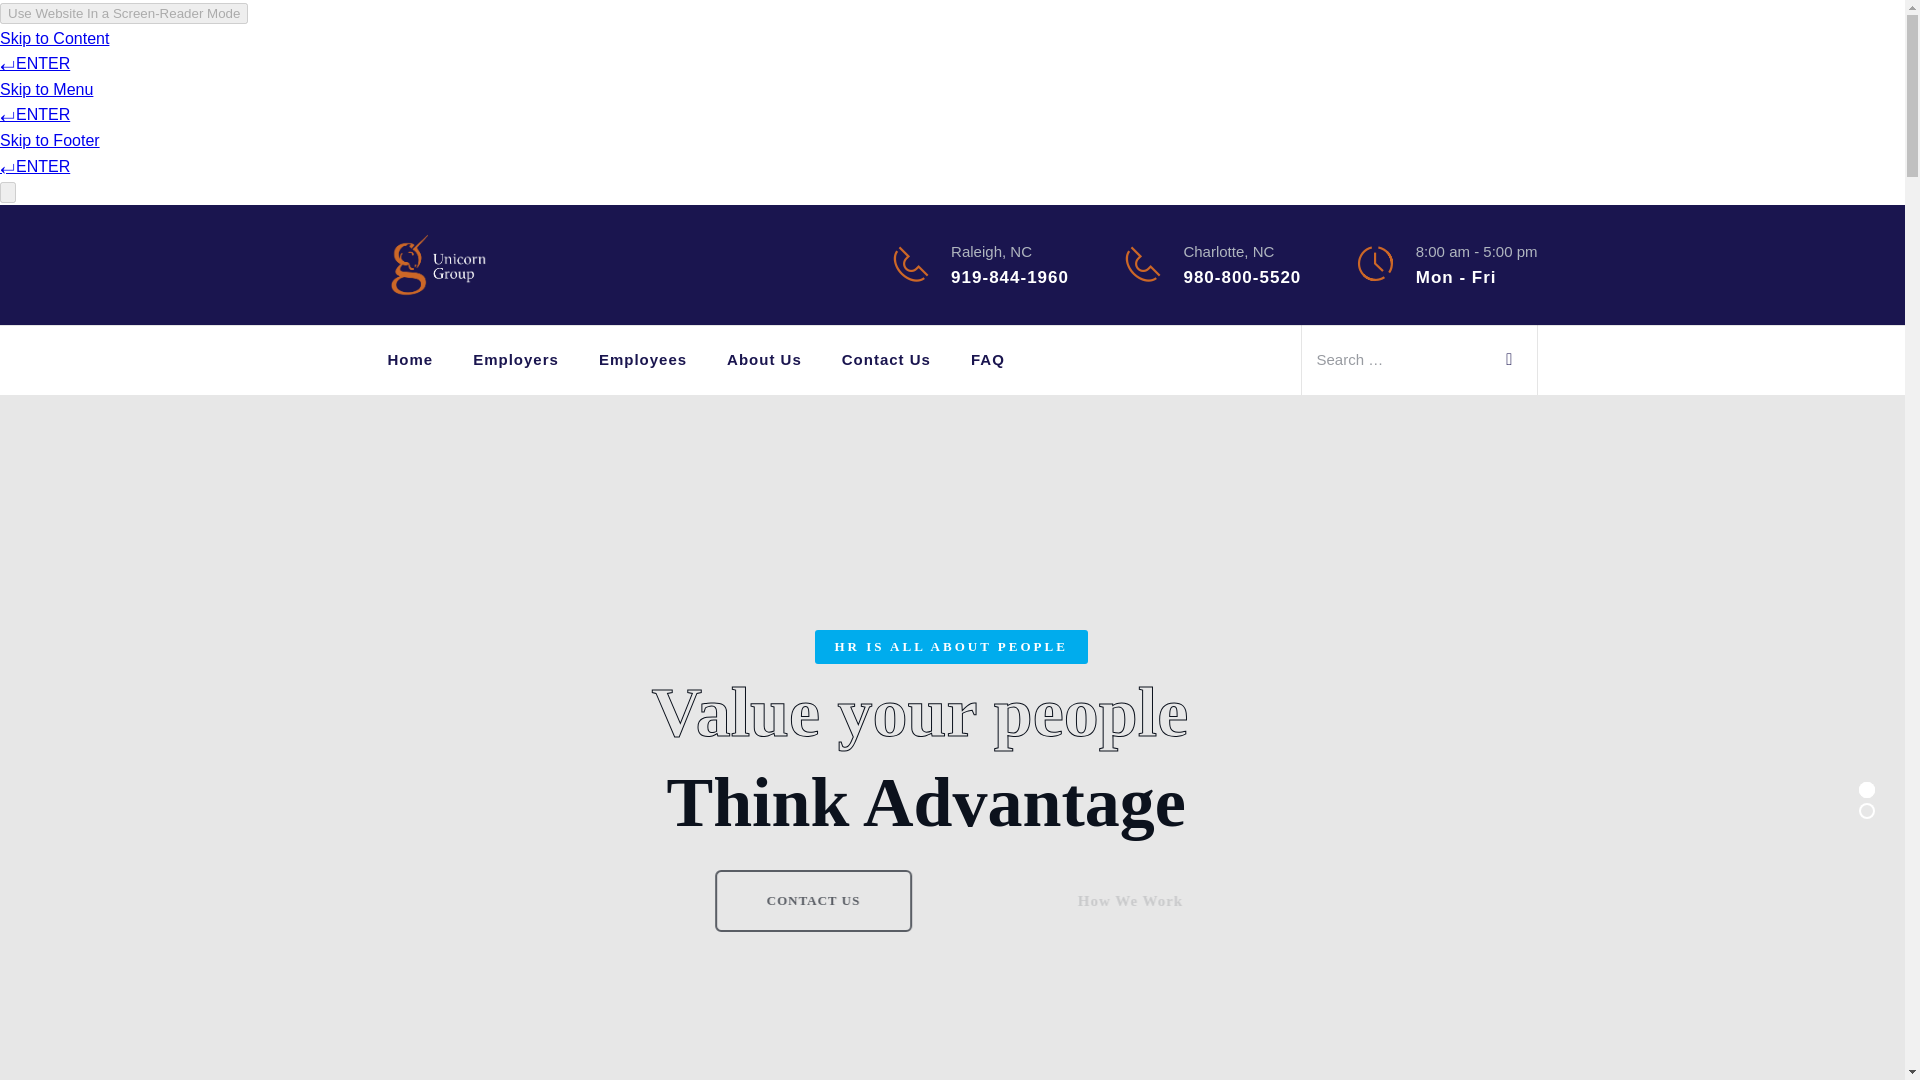 The image size is (1920, 1080). I want to click on Employees, so click(643, 360).